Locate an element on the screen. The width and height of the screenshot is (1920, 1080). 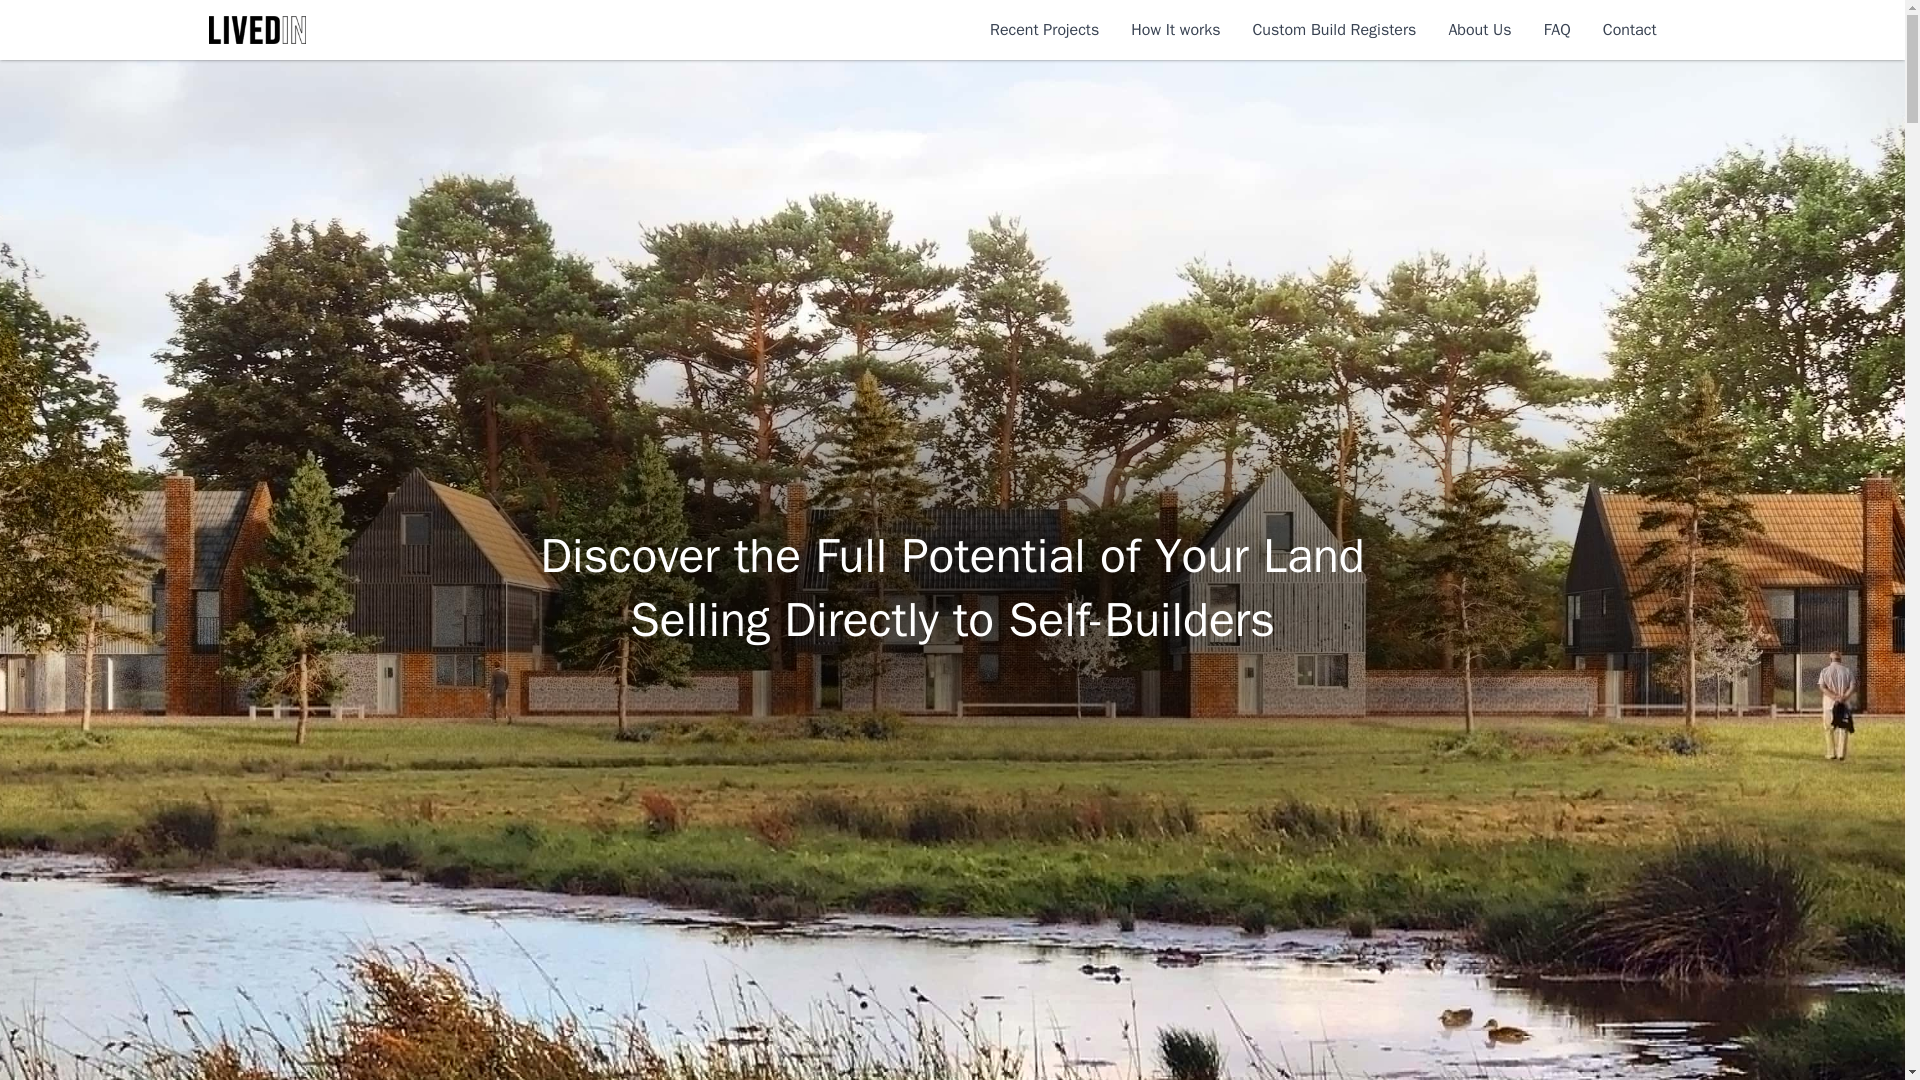
How It works is located at coordinates (1174, 30).